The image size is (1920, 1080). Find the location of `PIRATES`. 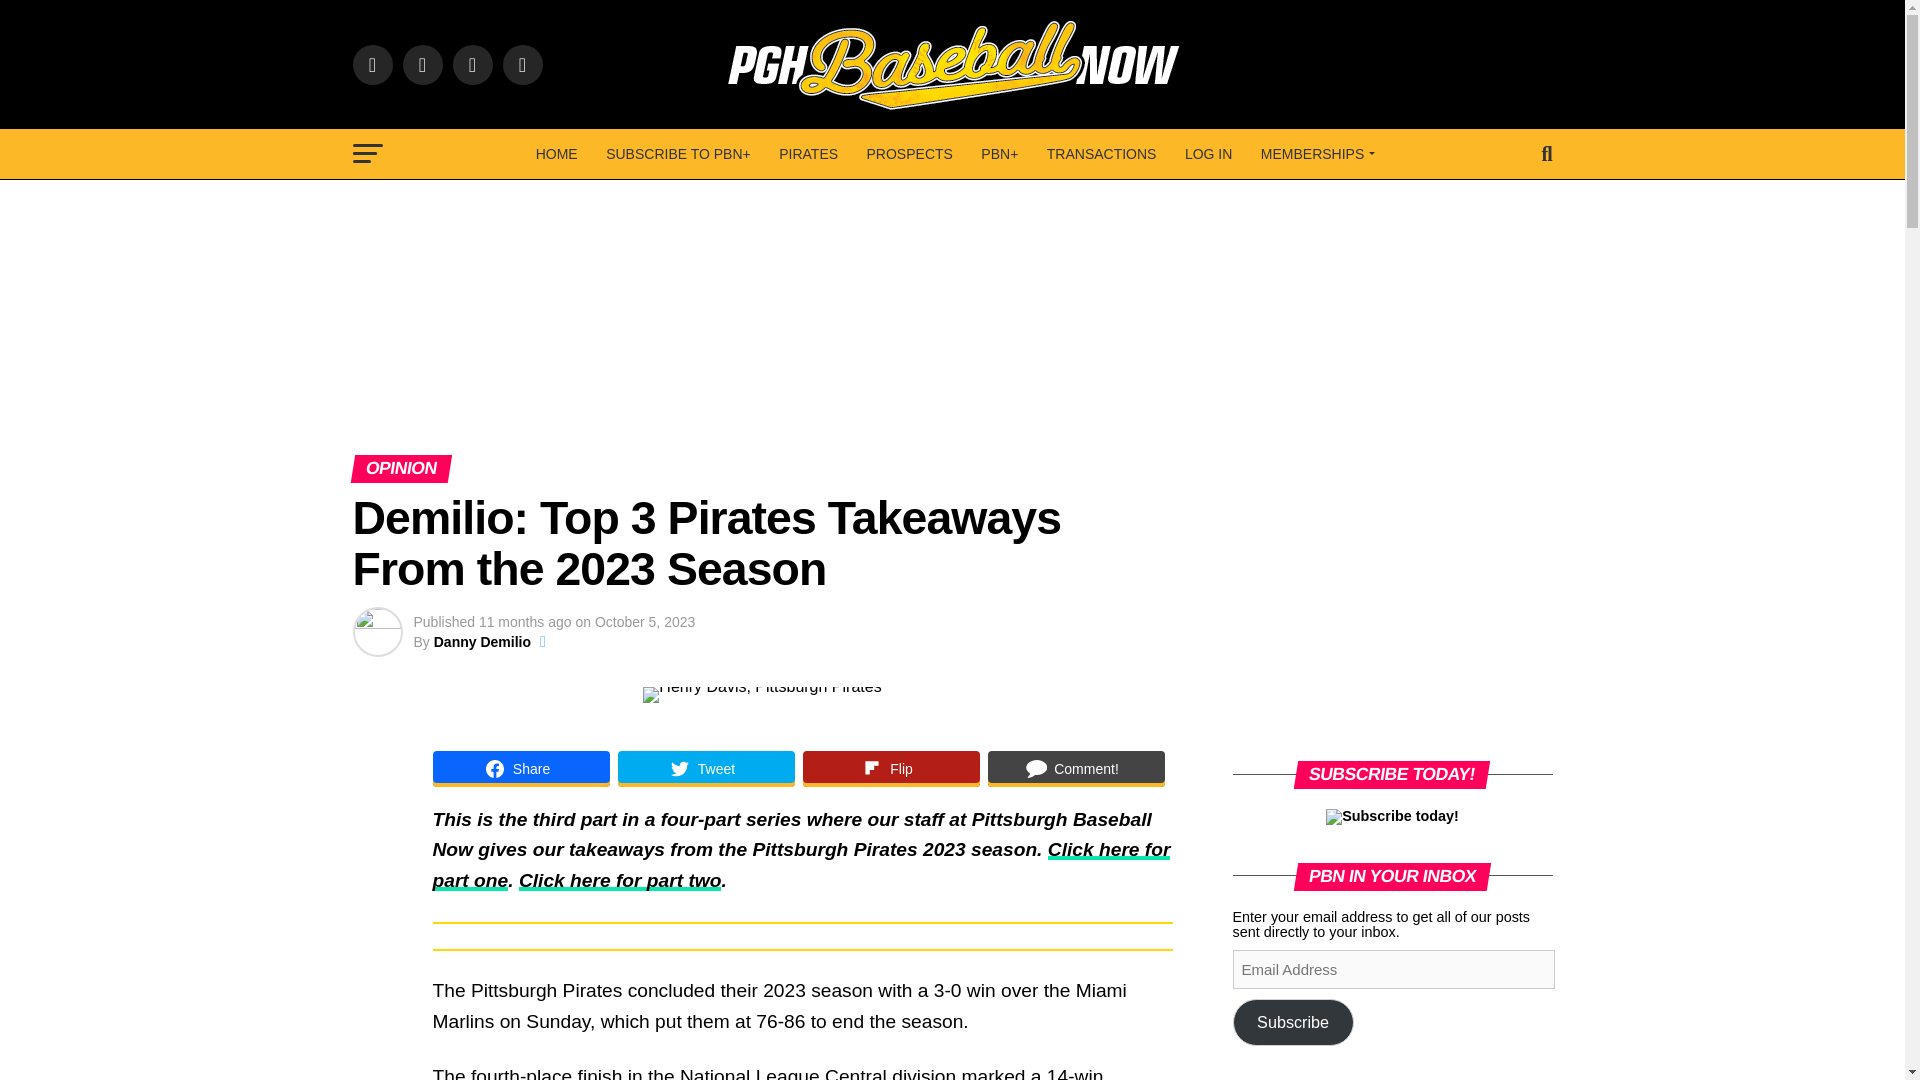

PIRATES is located at coordinates (808, 154).